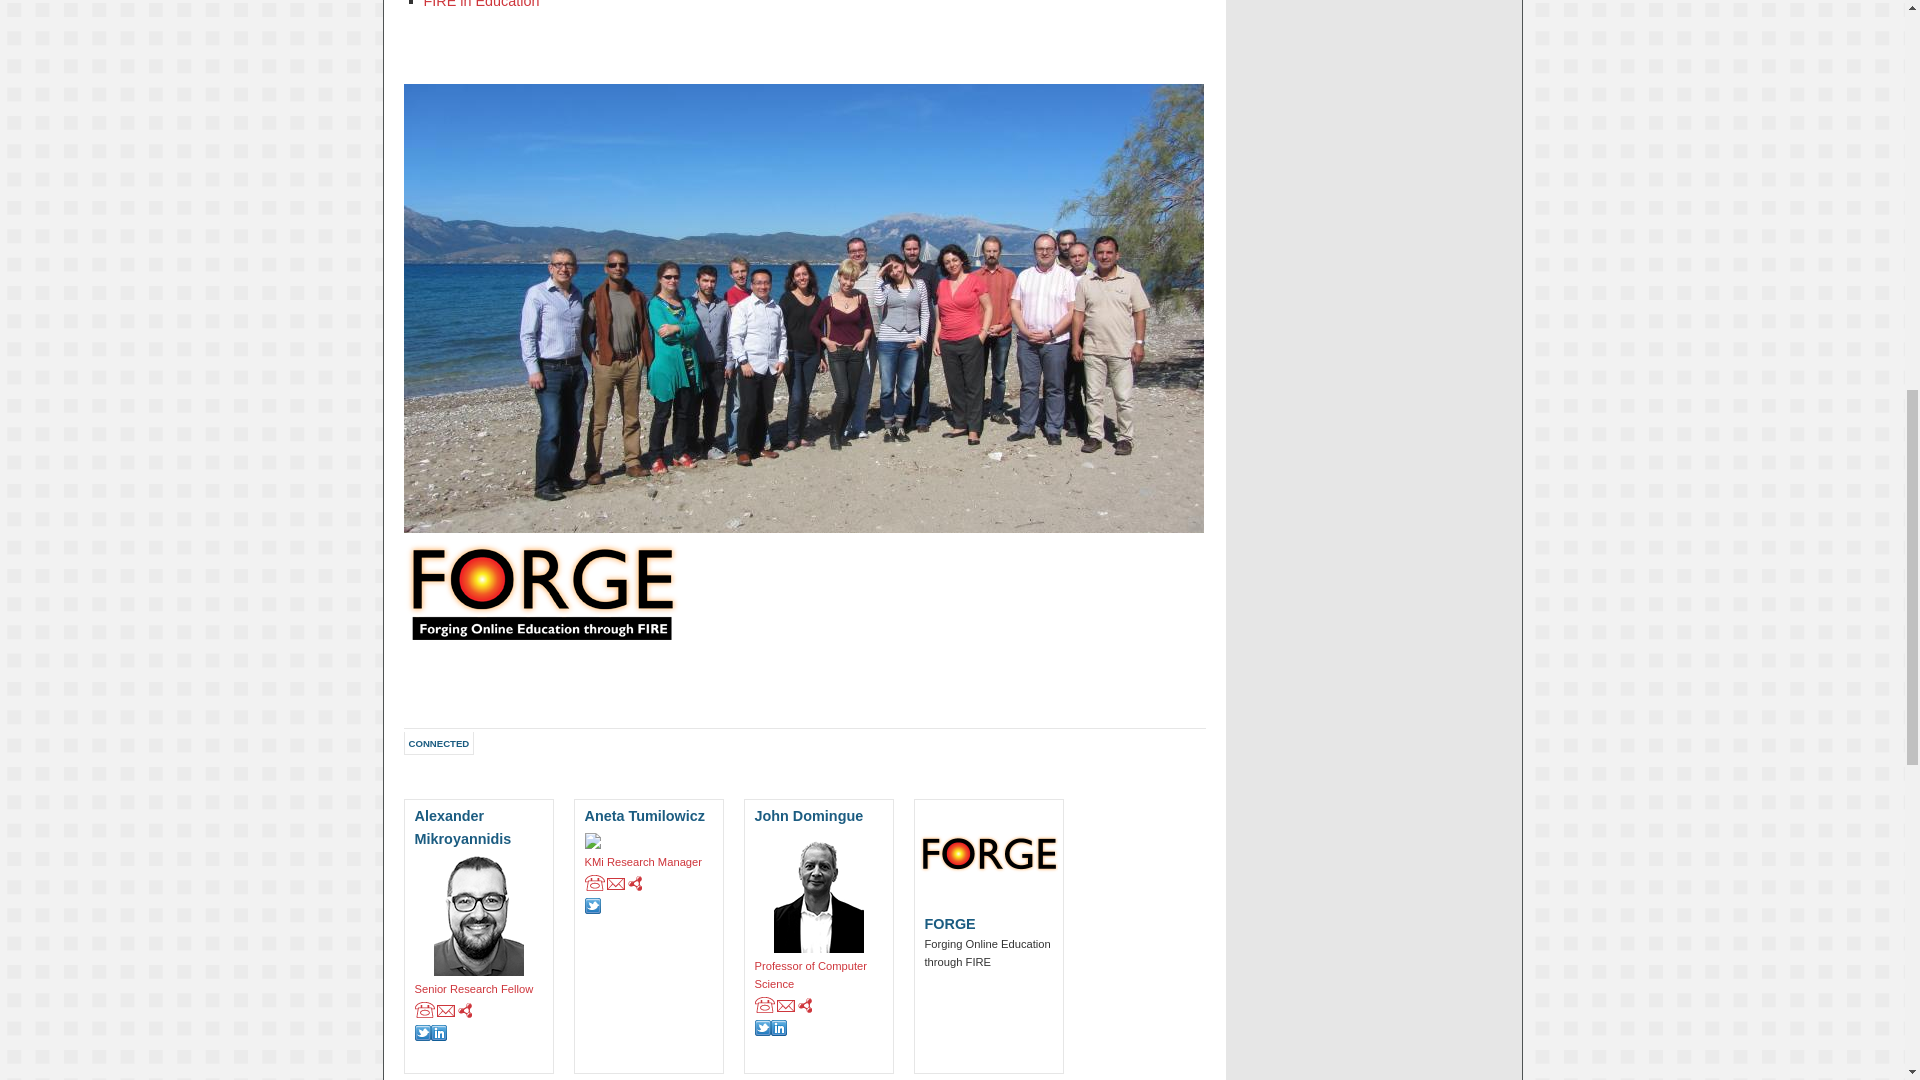  What do you see at coordinates (648, 874) in the screenshot?
I see `KMi Research Manager` at bounding box center [648, 874].